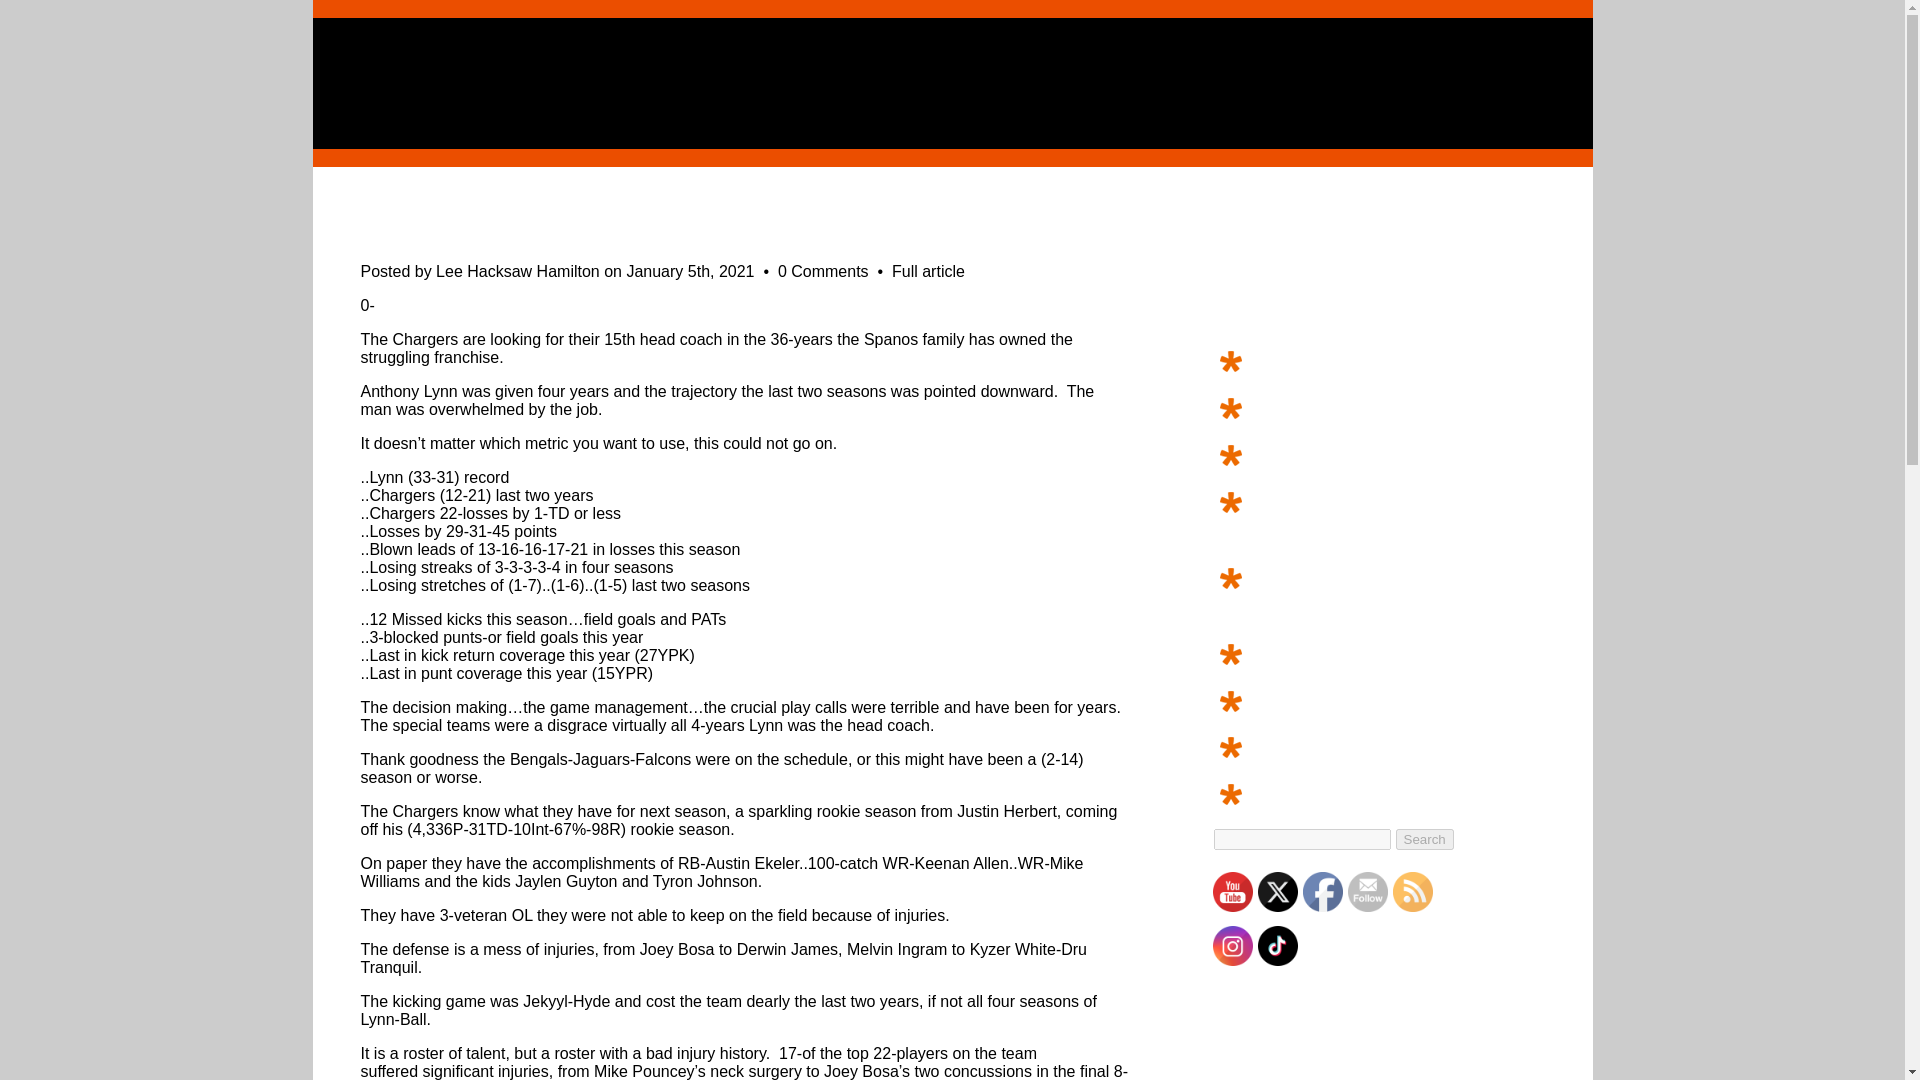  What do you see at coordinates (1368, 891) in the screenshot?
I see `Follow by Email` at bounding box center [1368, 891].